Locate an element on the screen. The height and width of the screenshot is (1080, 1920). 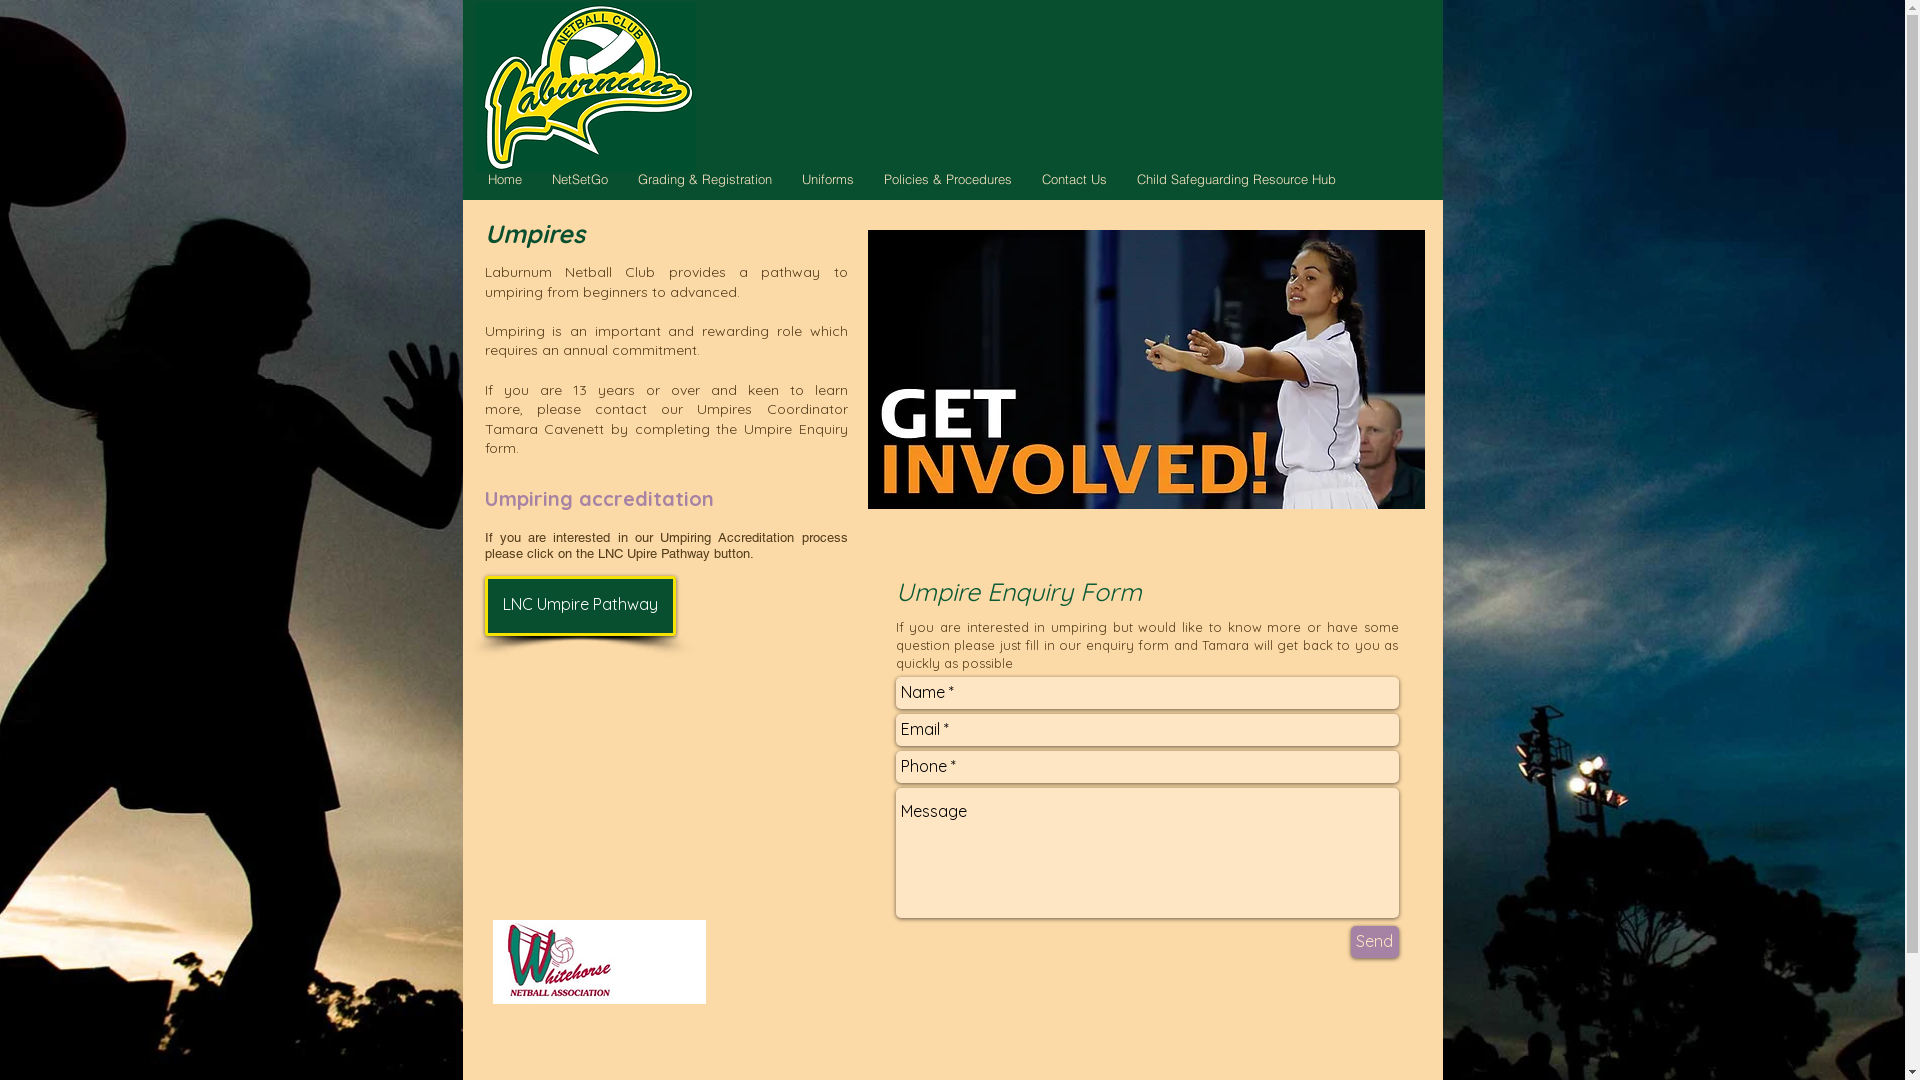
Contact Us is located at coordinates (1074, 180).